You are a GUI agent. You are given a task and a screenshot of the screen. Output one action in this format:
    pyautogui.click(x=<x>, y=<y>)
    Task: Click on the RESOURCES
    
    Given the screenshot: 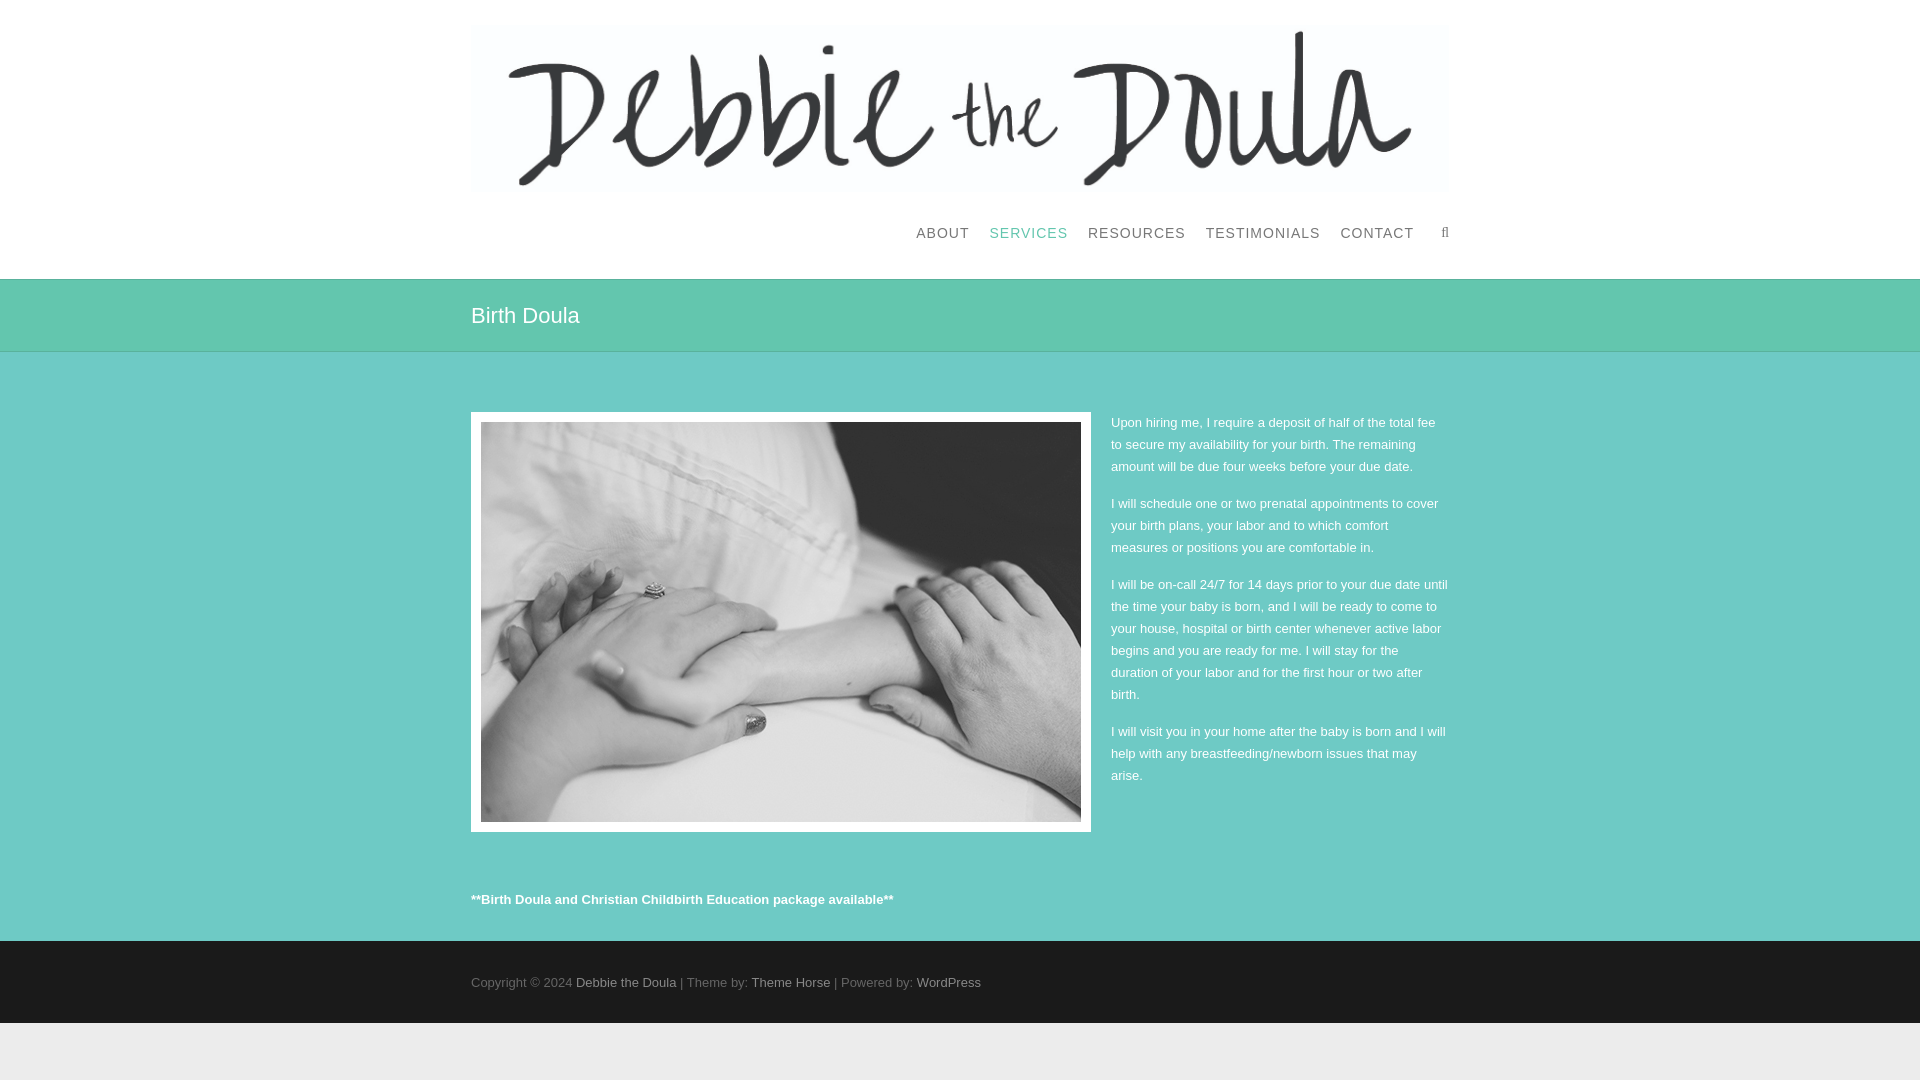 What is the action you would take?
    pyautogui.click(x=1137, y=232)
    